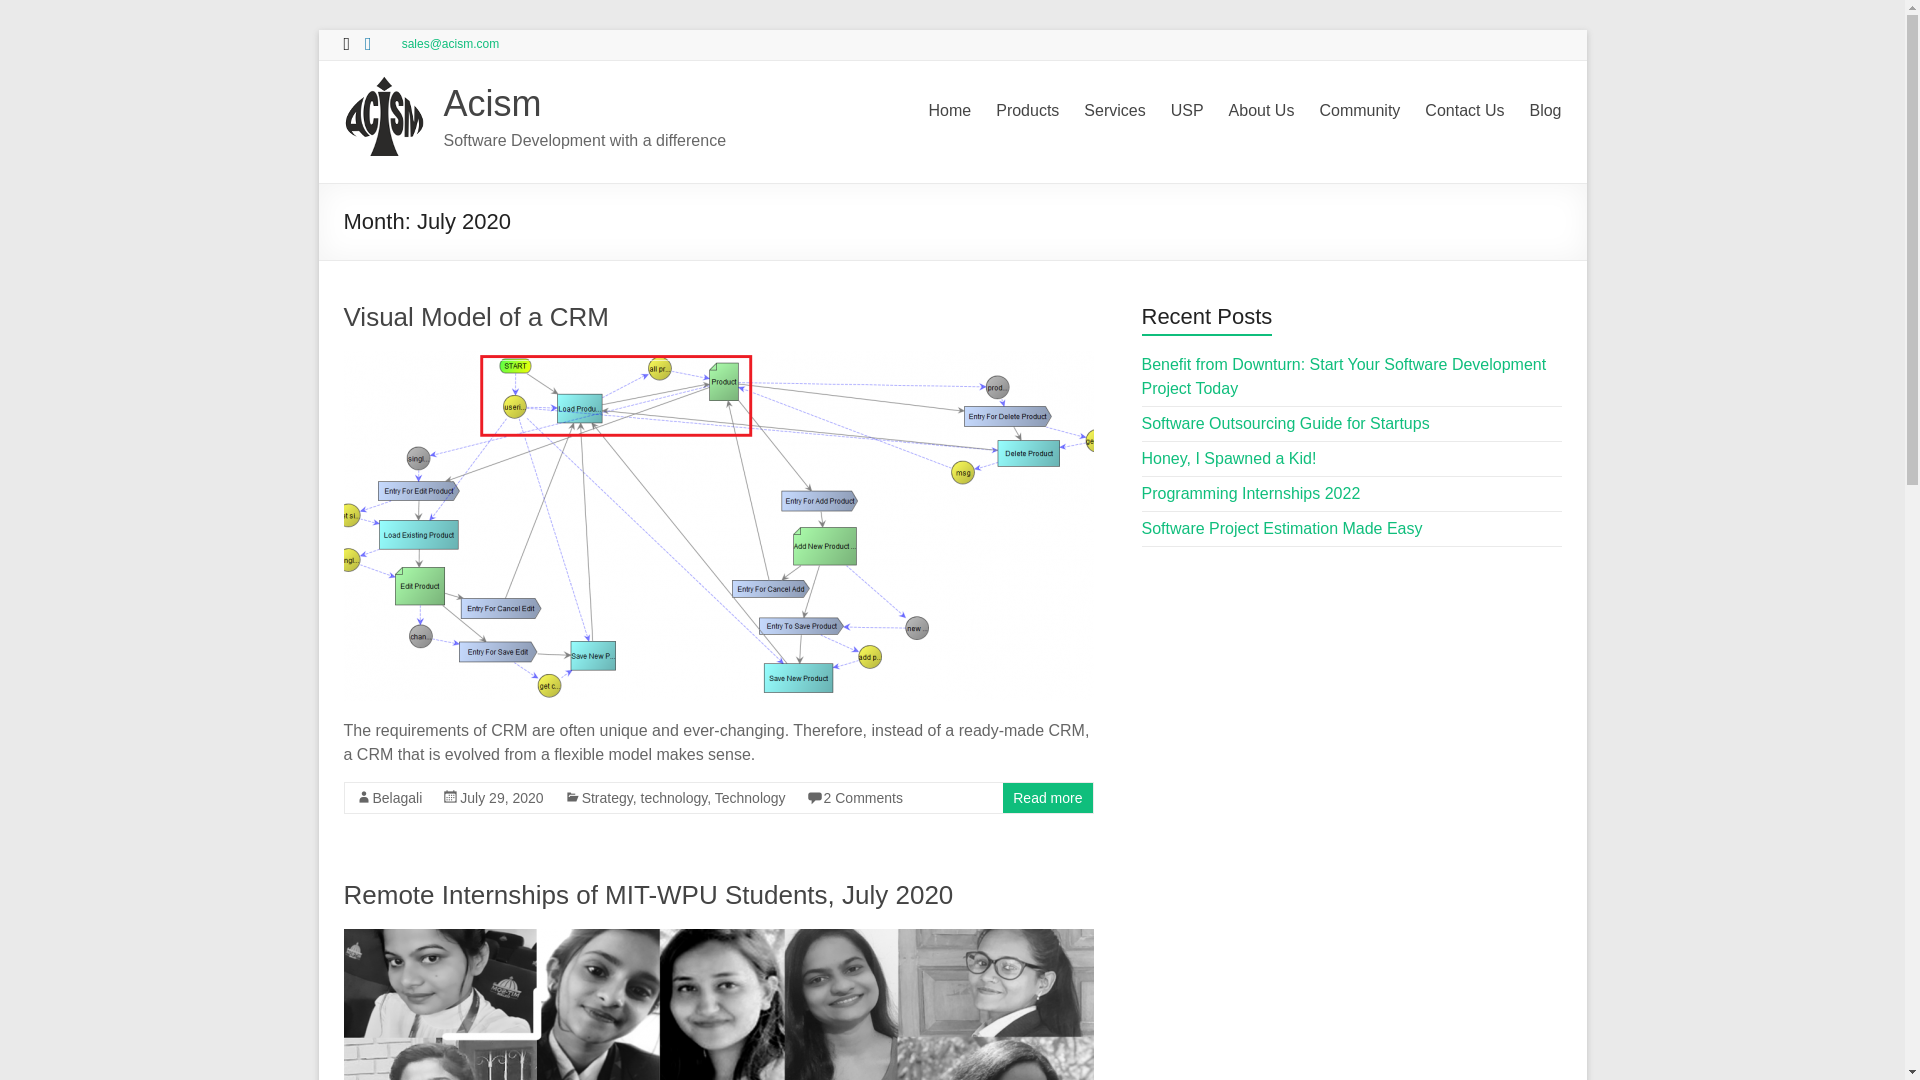  What do you see at coordinates (718, 938) in the screenshot?
I see `Remote Internships of MIT-WPU Students, July 2020` at bounding box center [718, 938].